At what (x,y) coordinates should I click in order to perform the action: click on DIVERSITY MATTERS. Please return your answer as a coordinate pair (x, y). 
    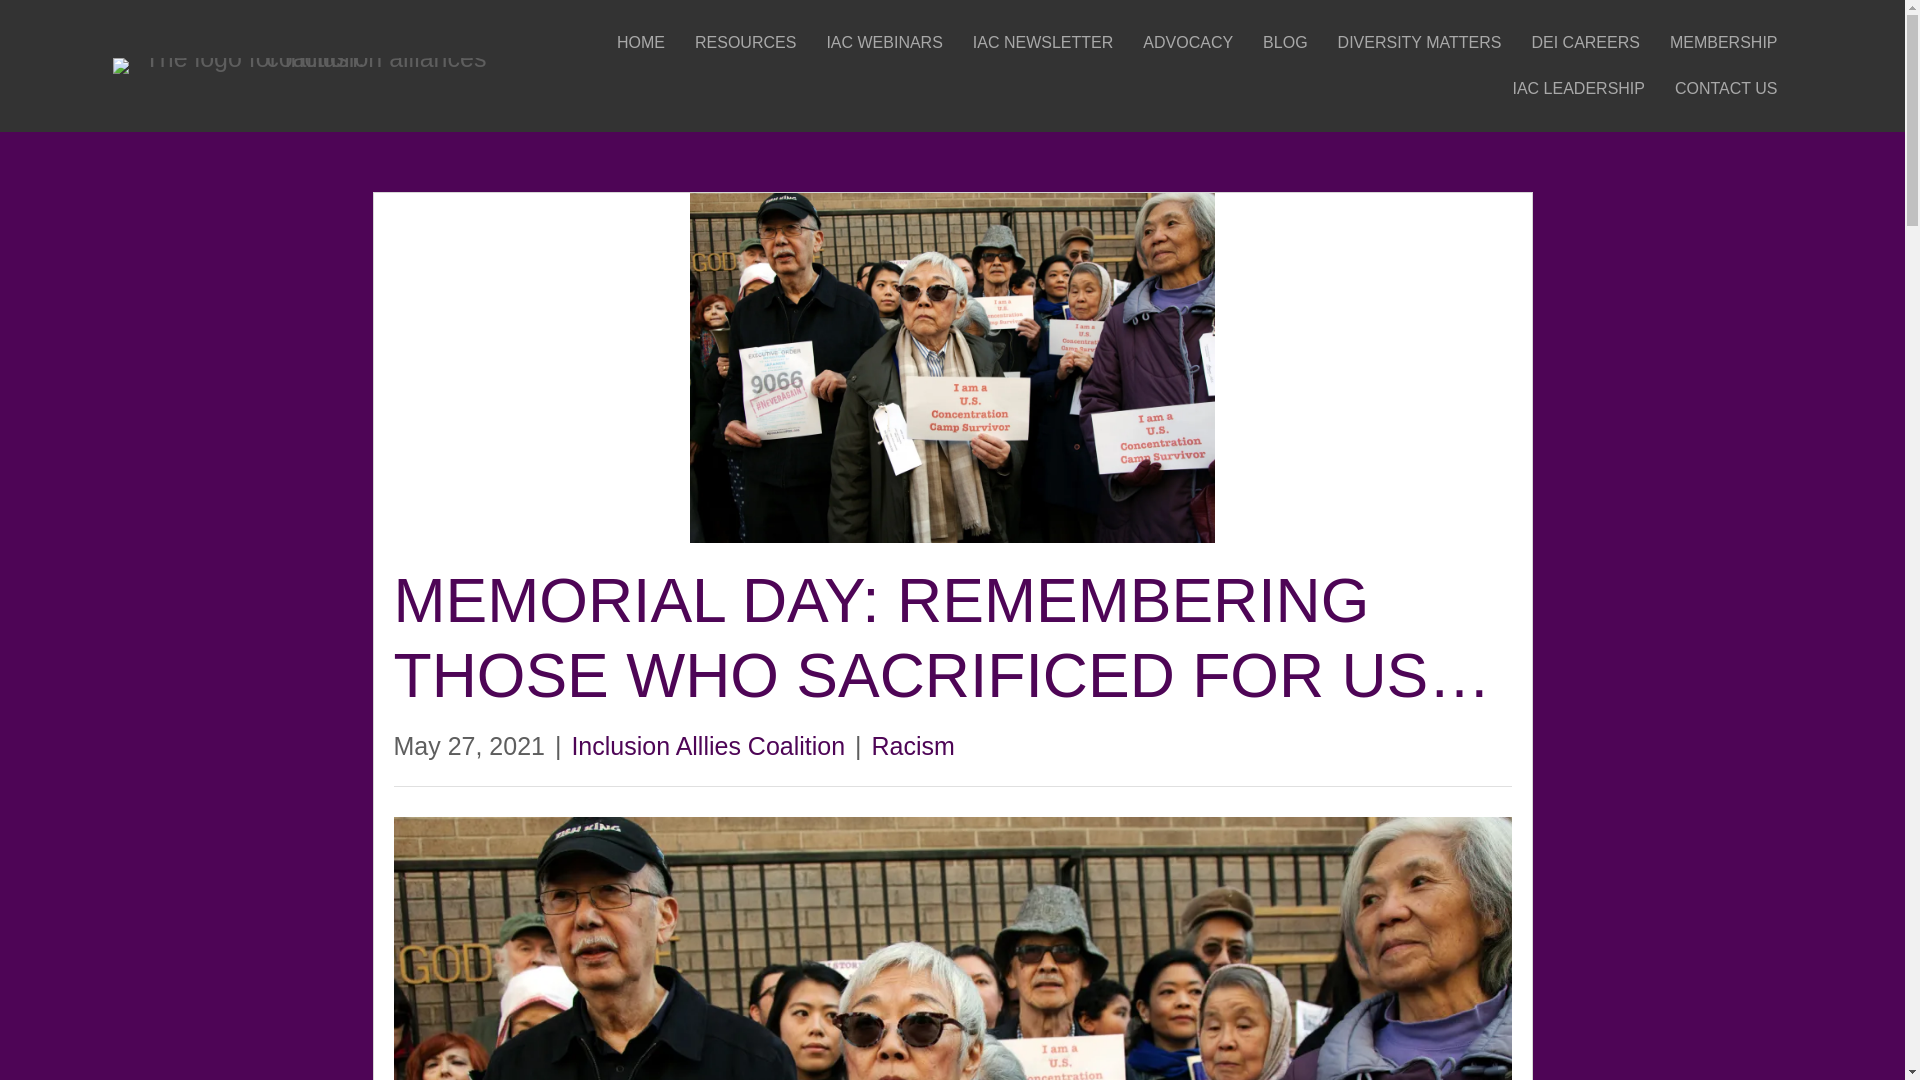
    Looking at the image, I should click on (1420, 42).